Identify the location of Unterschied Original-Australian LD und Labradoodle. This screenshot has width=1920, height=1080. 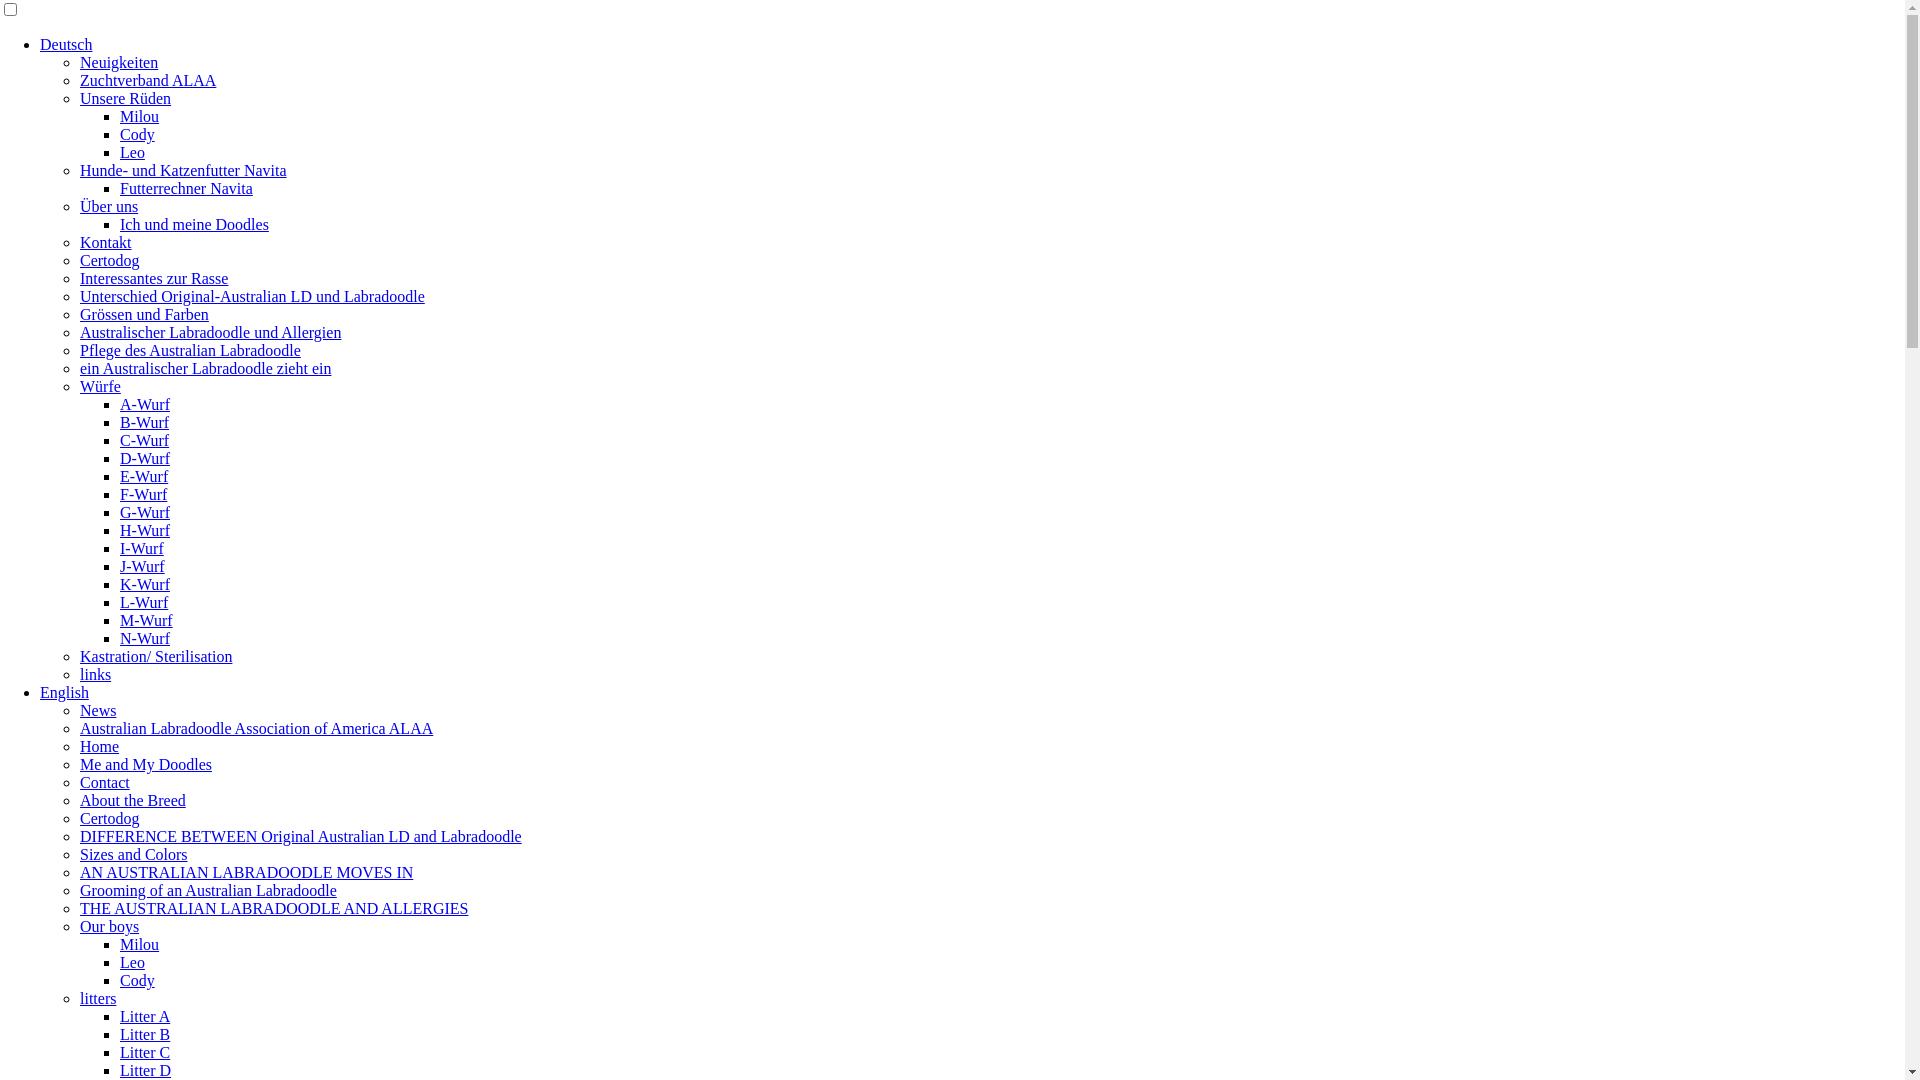
(252, 296).